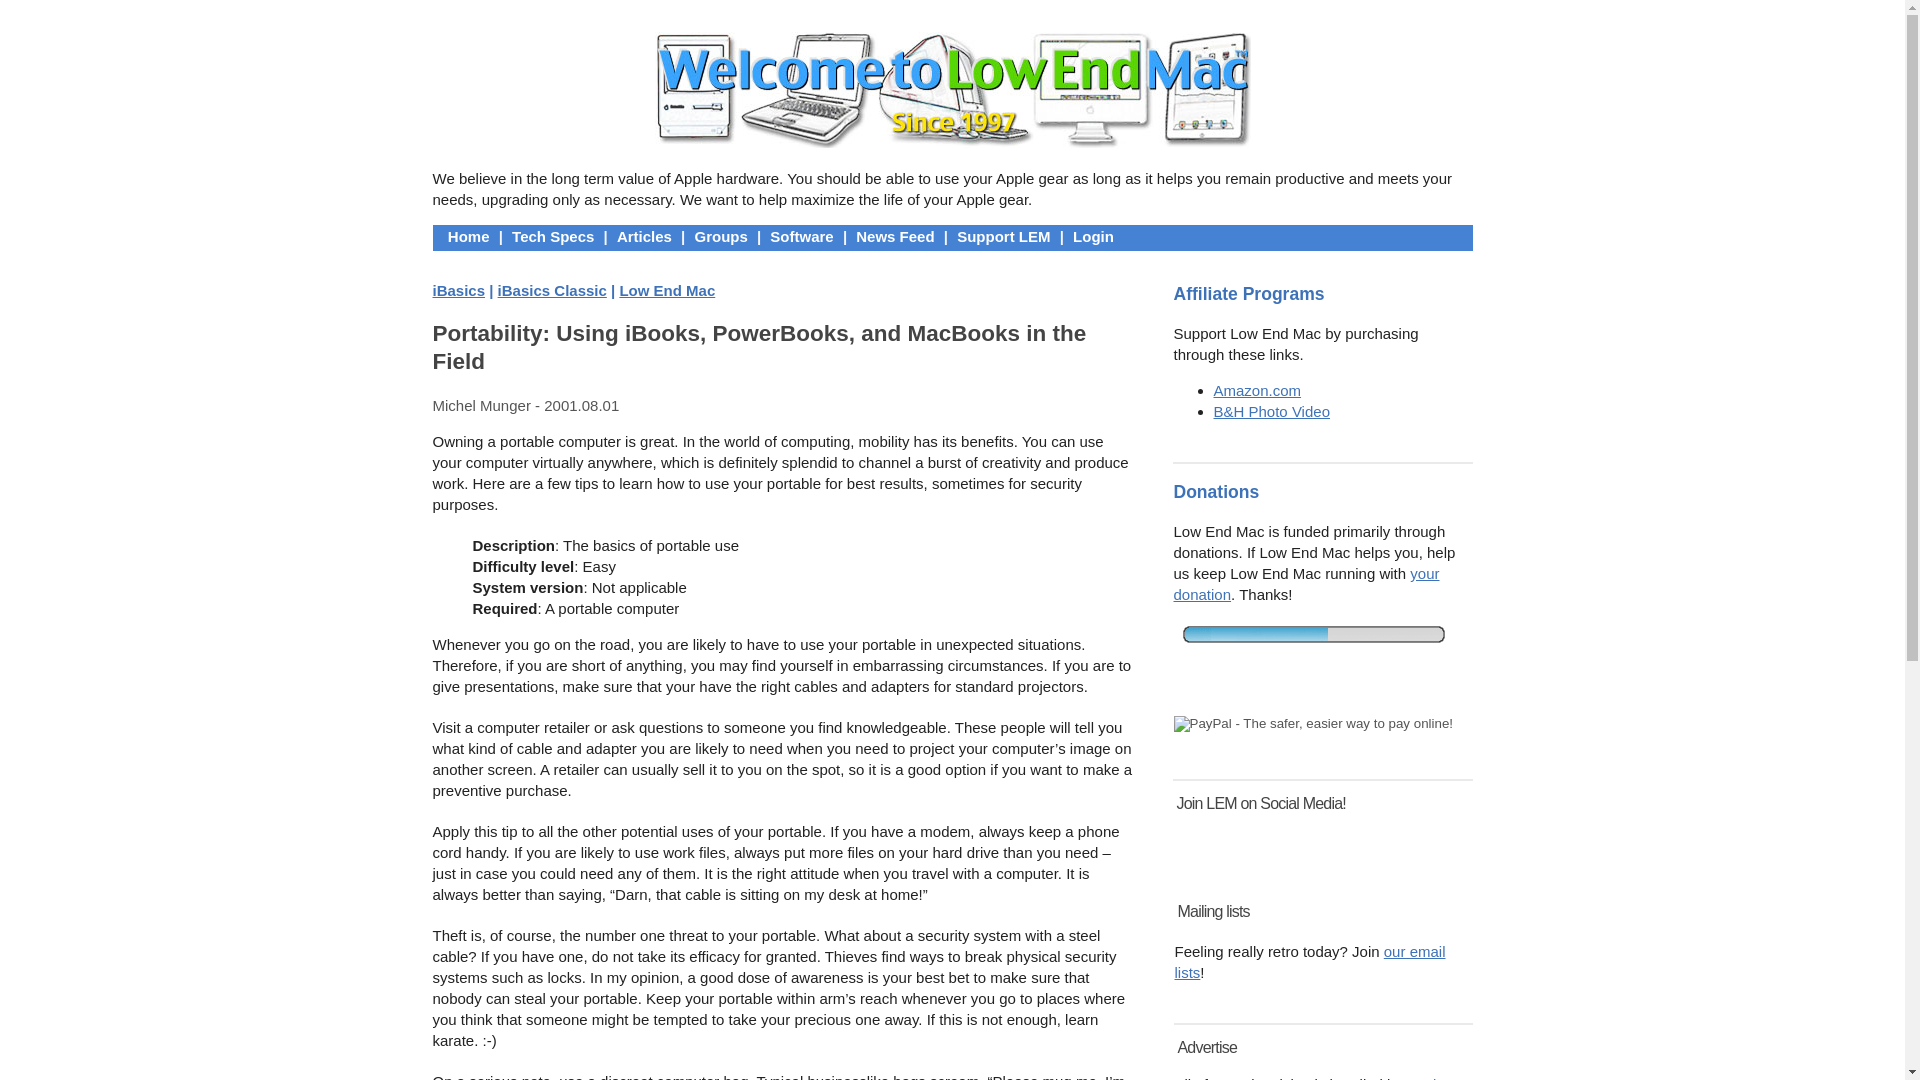 The image size is (1920, 1080). I want to click on iBasics Classic, so click(552, 290).